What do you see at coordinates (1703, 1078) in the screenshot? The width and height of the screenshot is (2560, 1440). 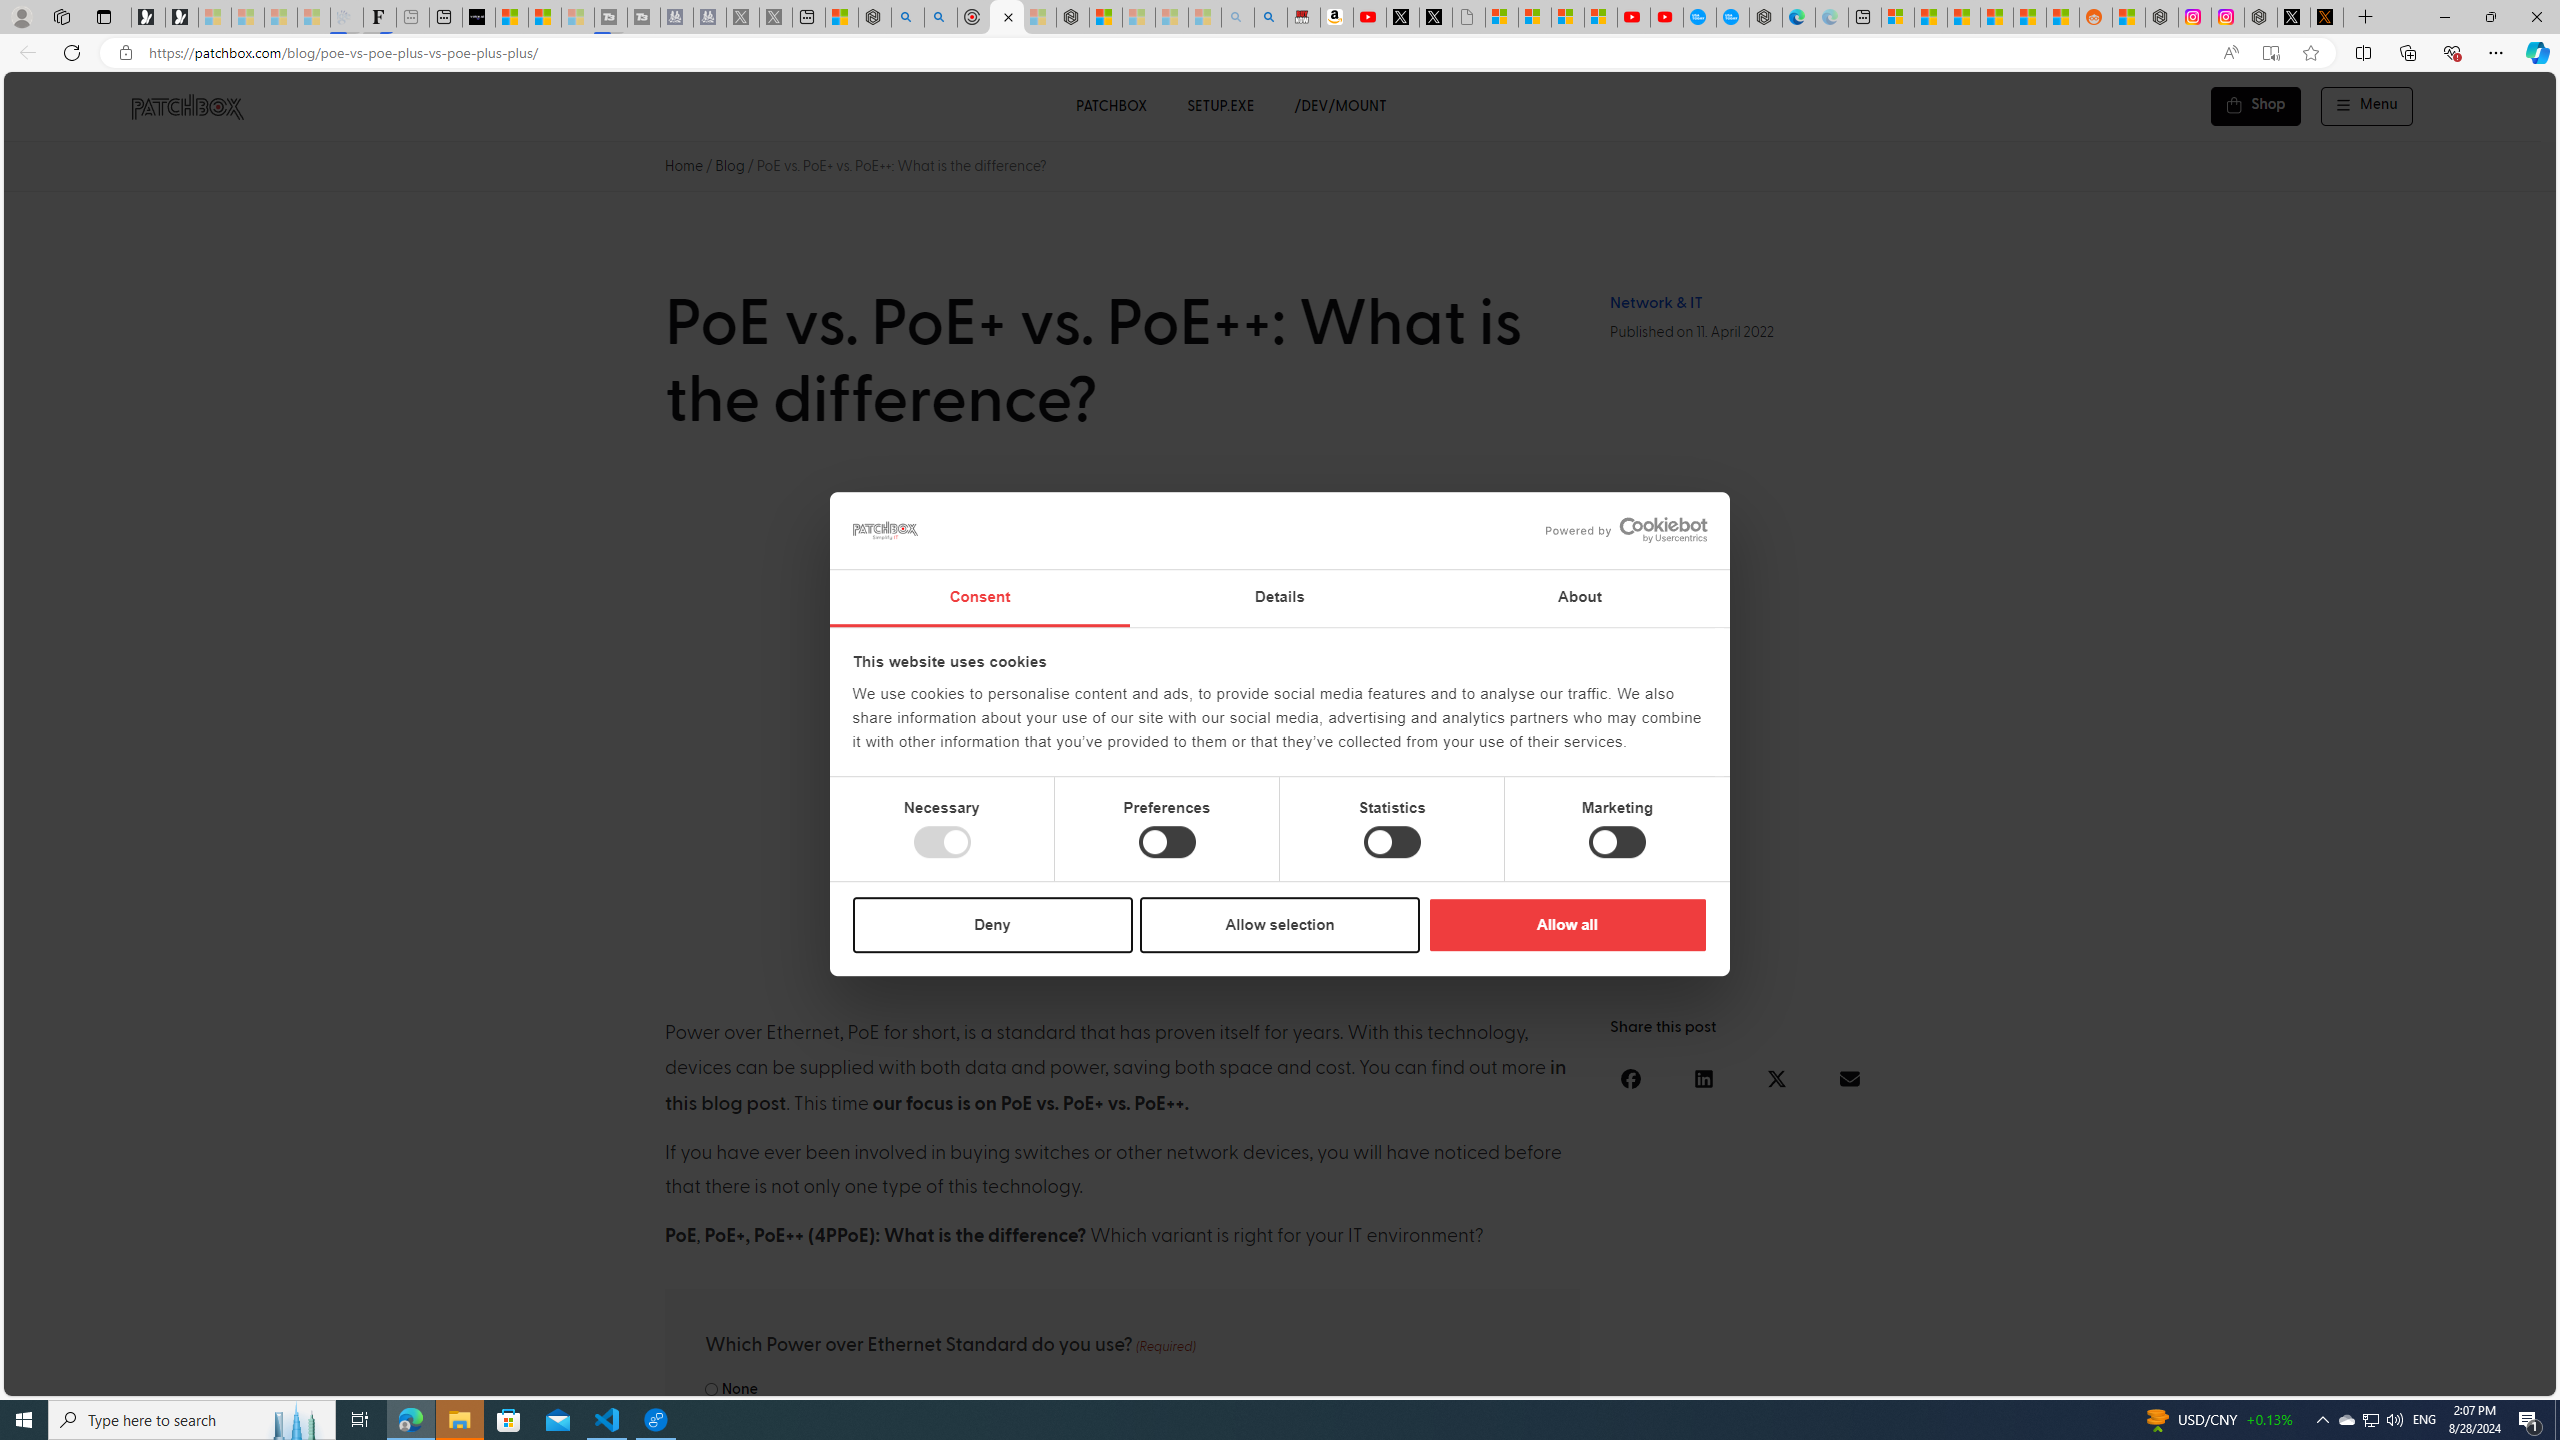 I see `Share on linkedin` at bounding box center [1703, 1078].